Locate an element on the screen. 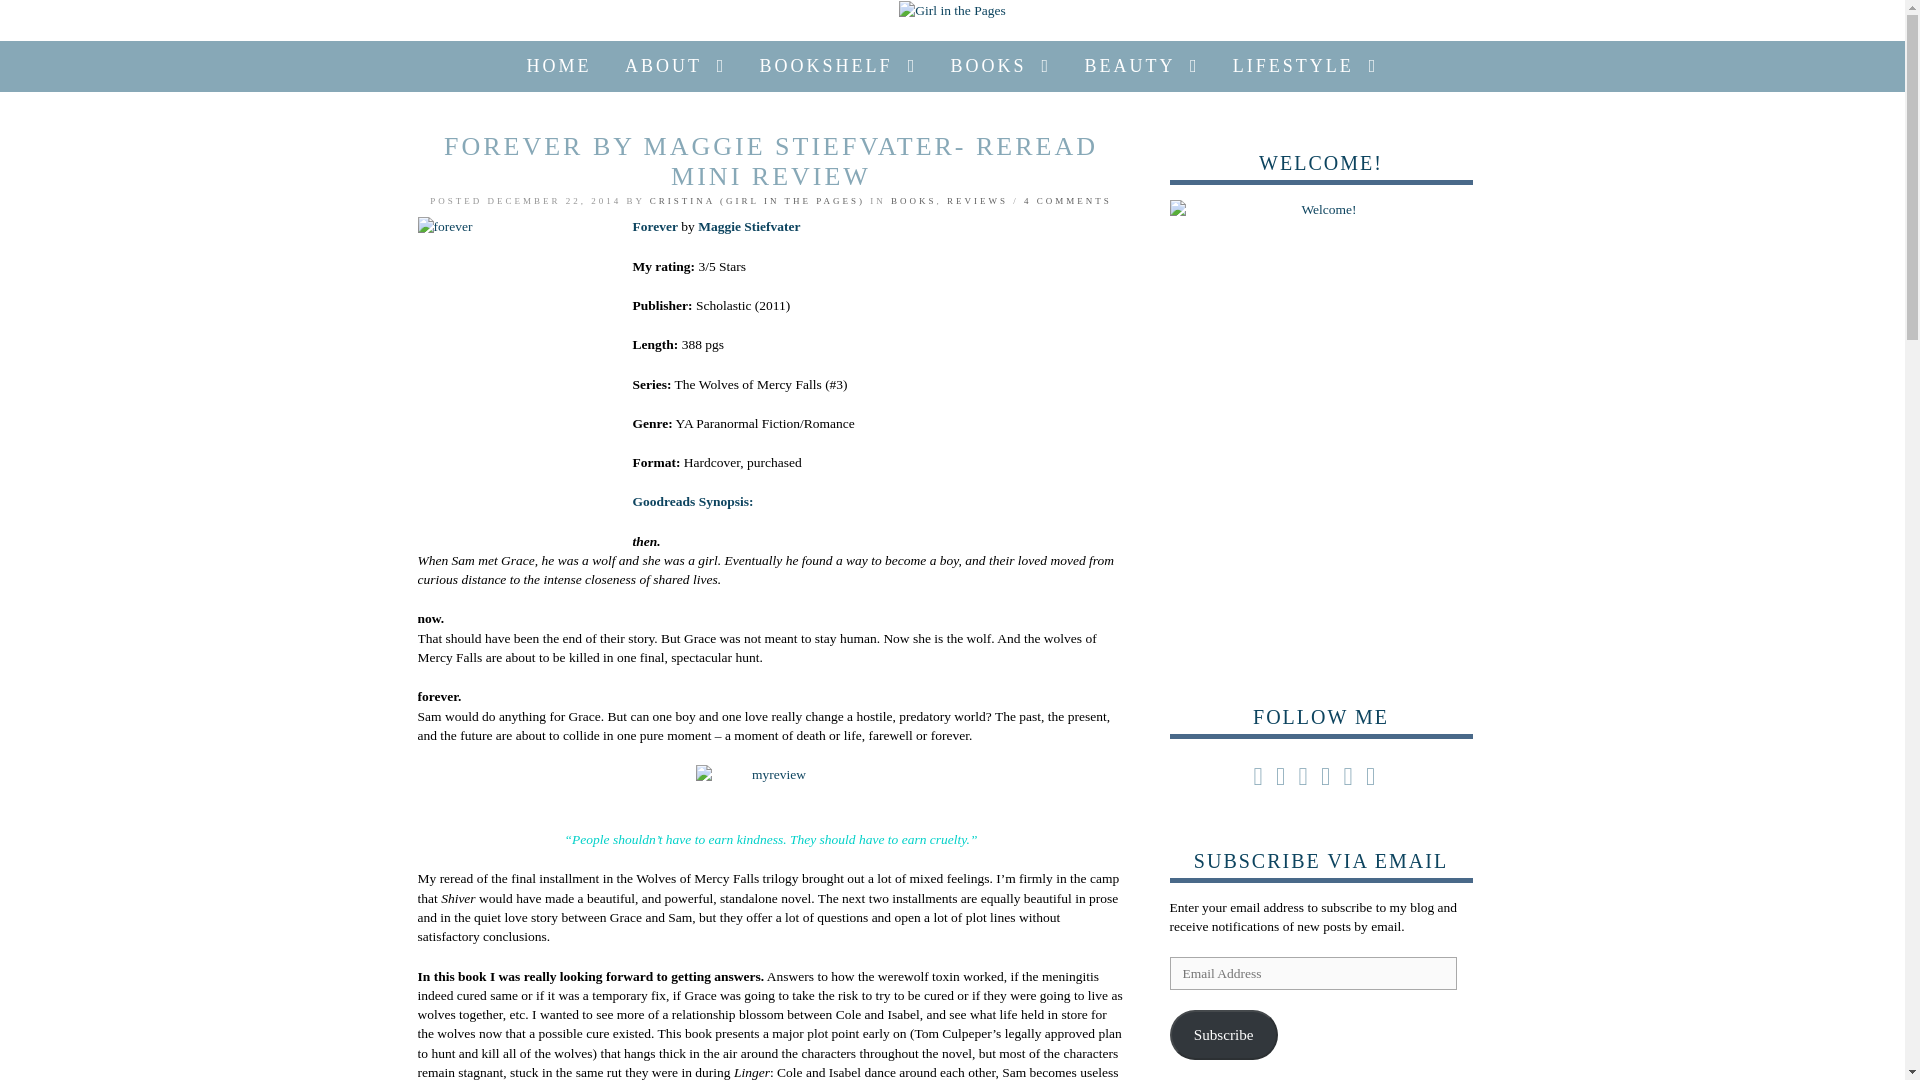 The image size is (1920, 1080). LIFESTYLE   is located at coordinates (1305, 66).